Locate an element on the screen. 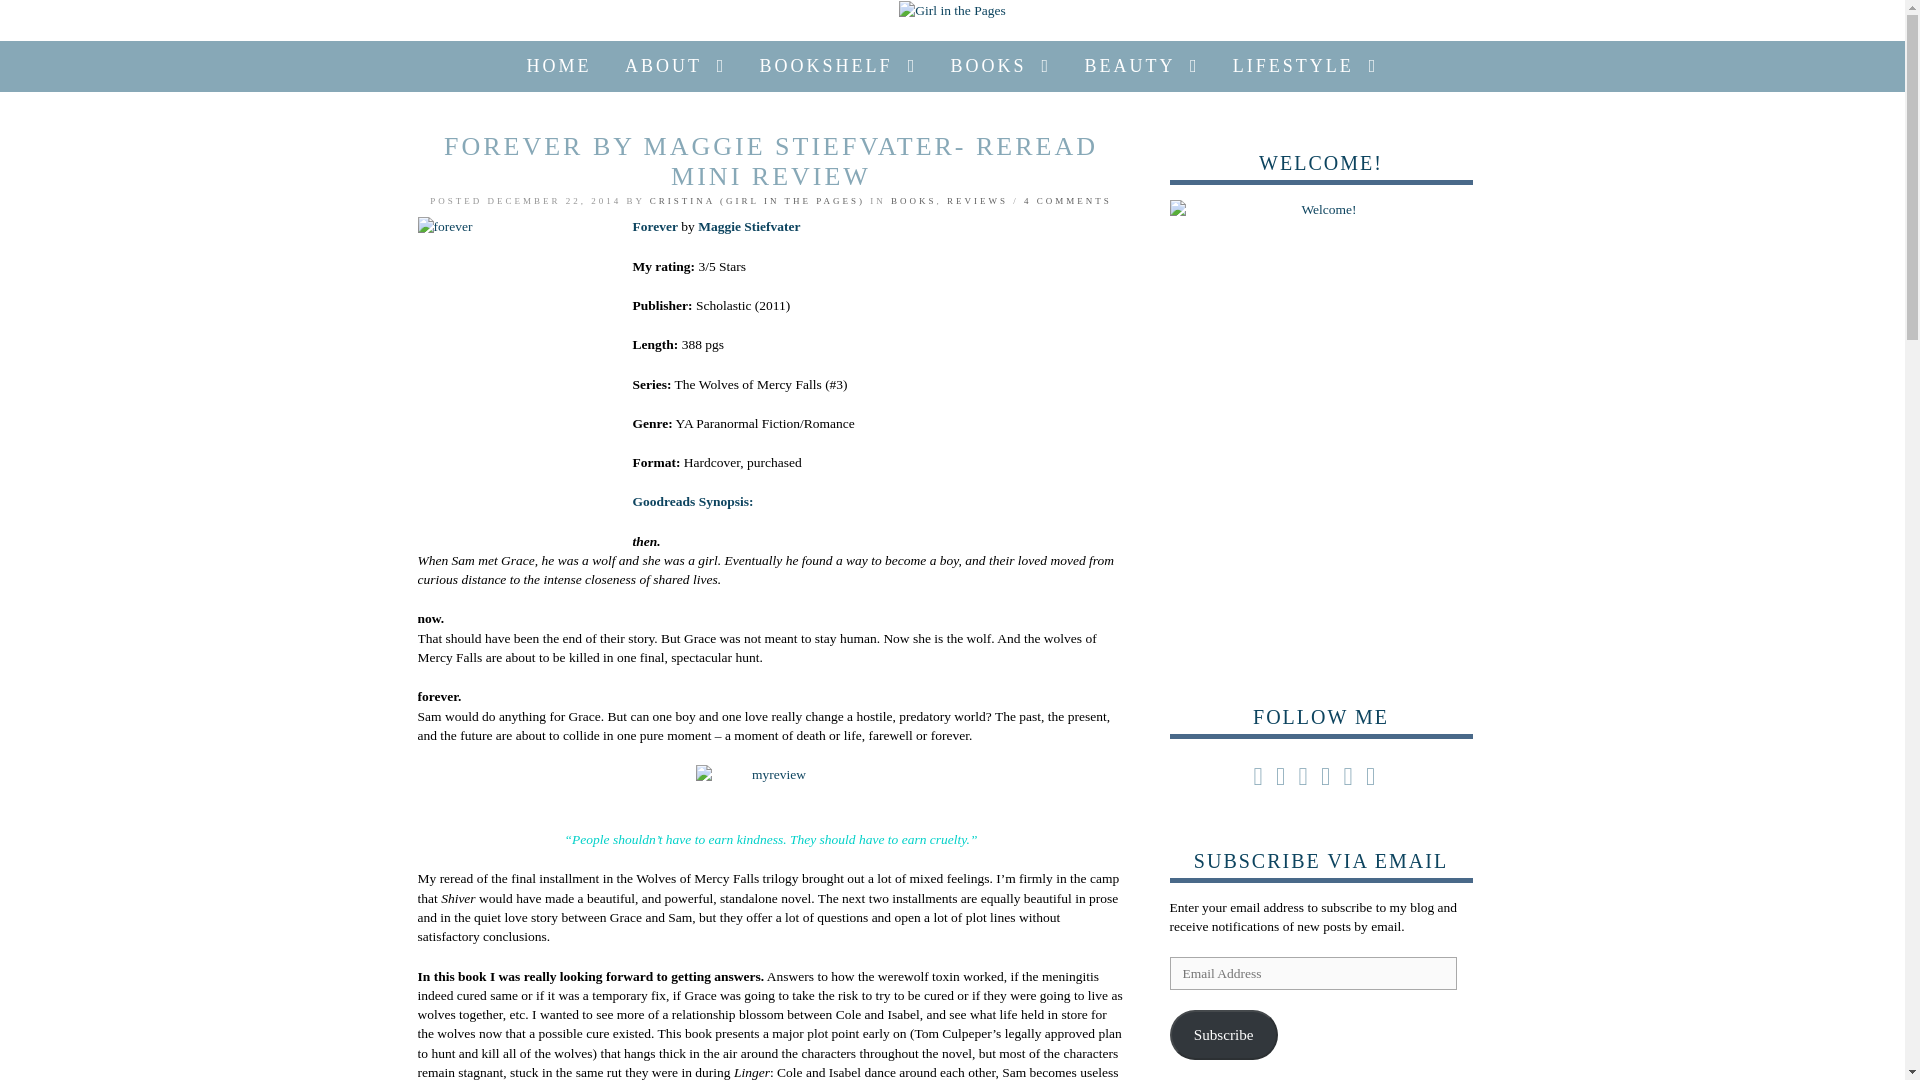 The image size is (1920, 1080). LIFESTYLE   is located at coordinates (1305, 66).